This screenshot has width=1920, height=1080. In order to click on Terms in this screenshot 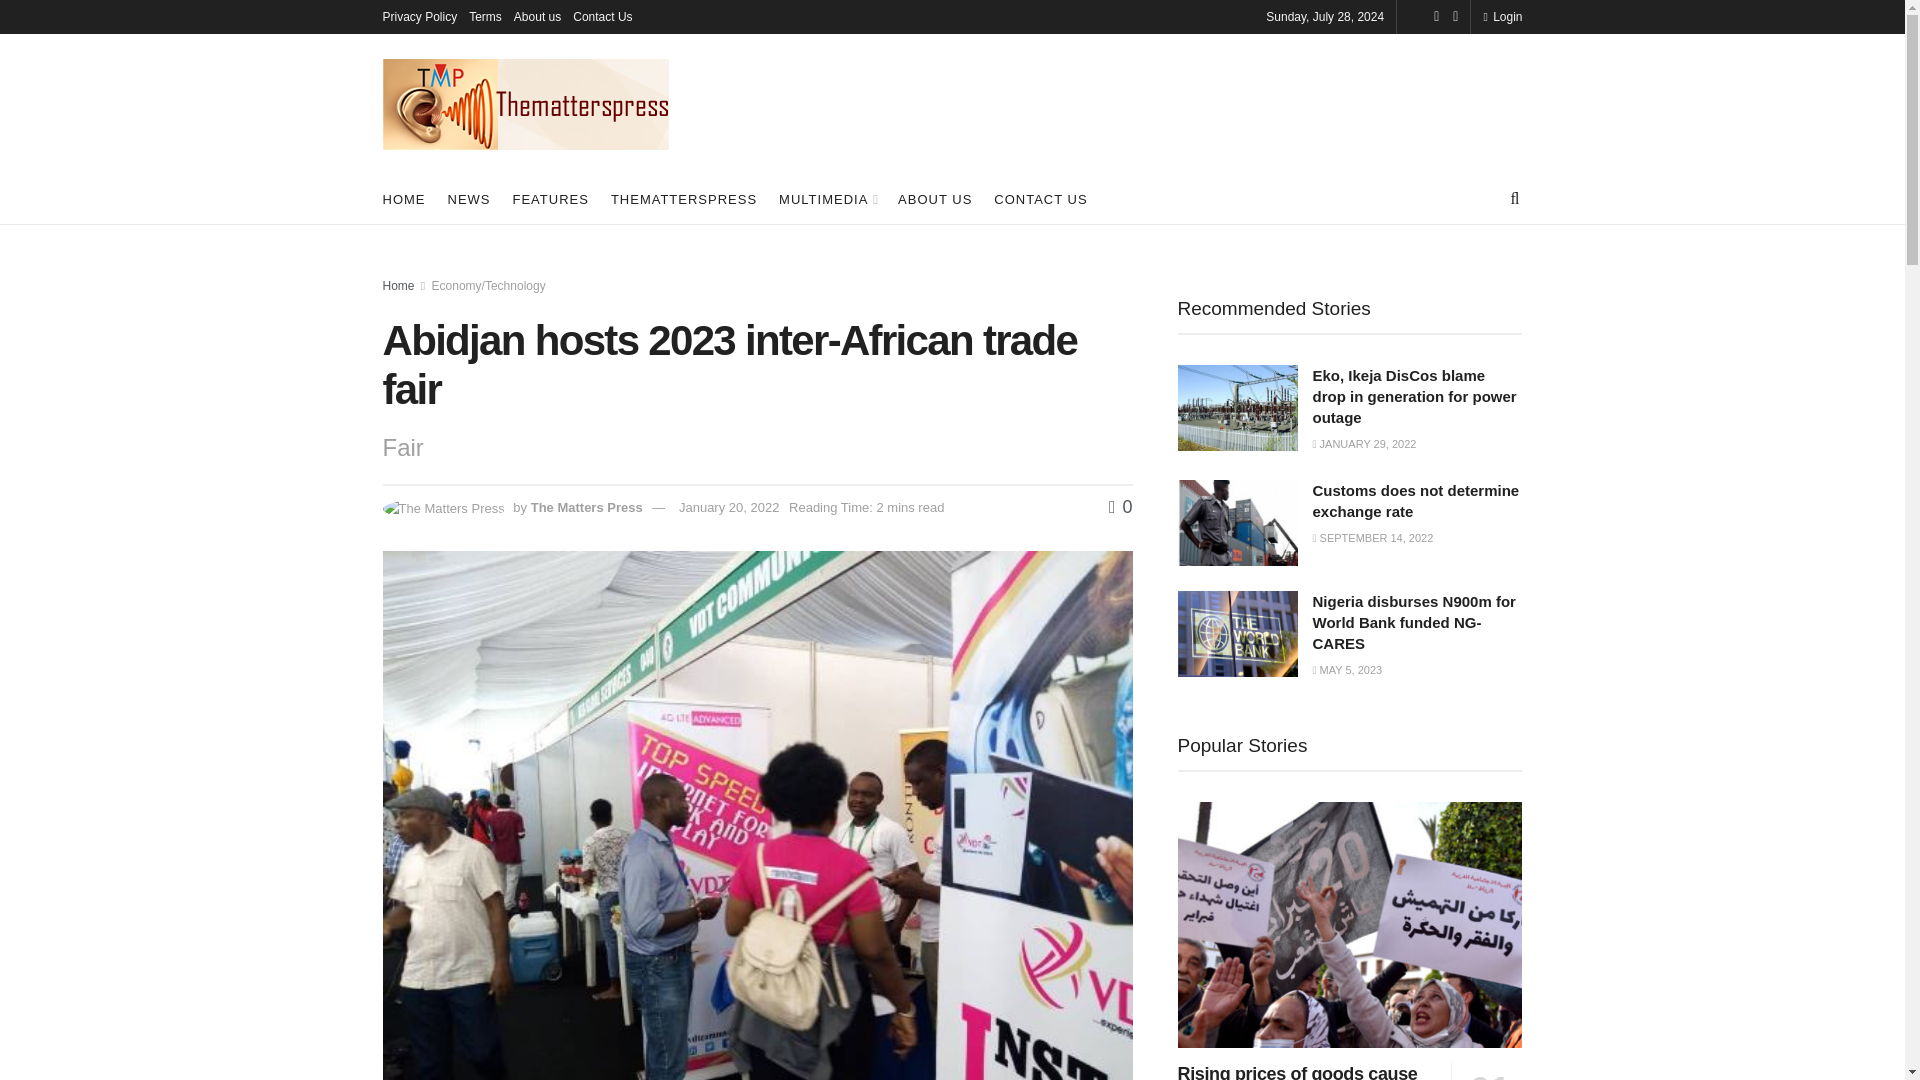, I will do `click(484, 16)`.